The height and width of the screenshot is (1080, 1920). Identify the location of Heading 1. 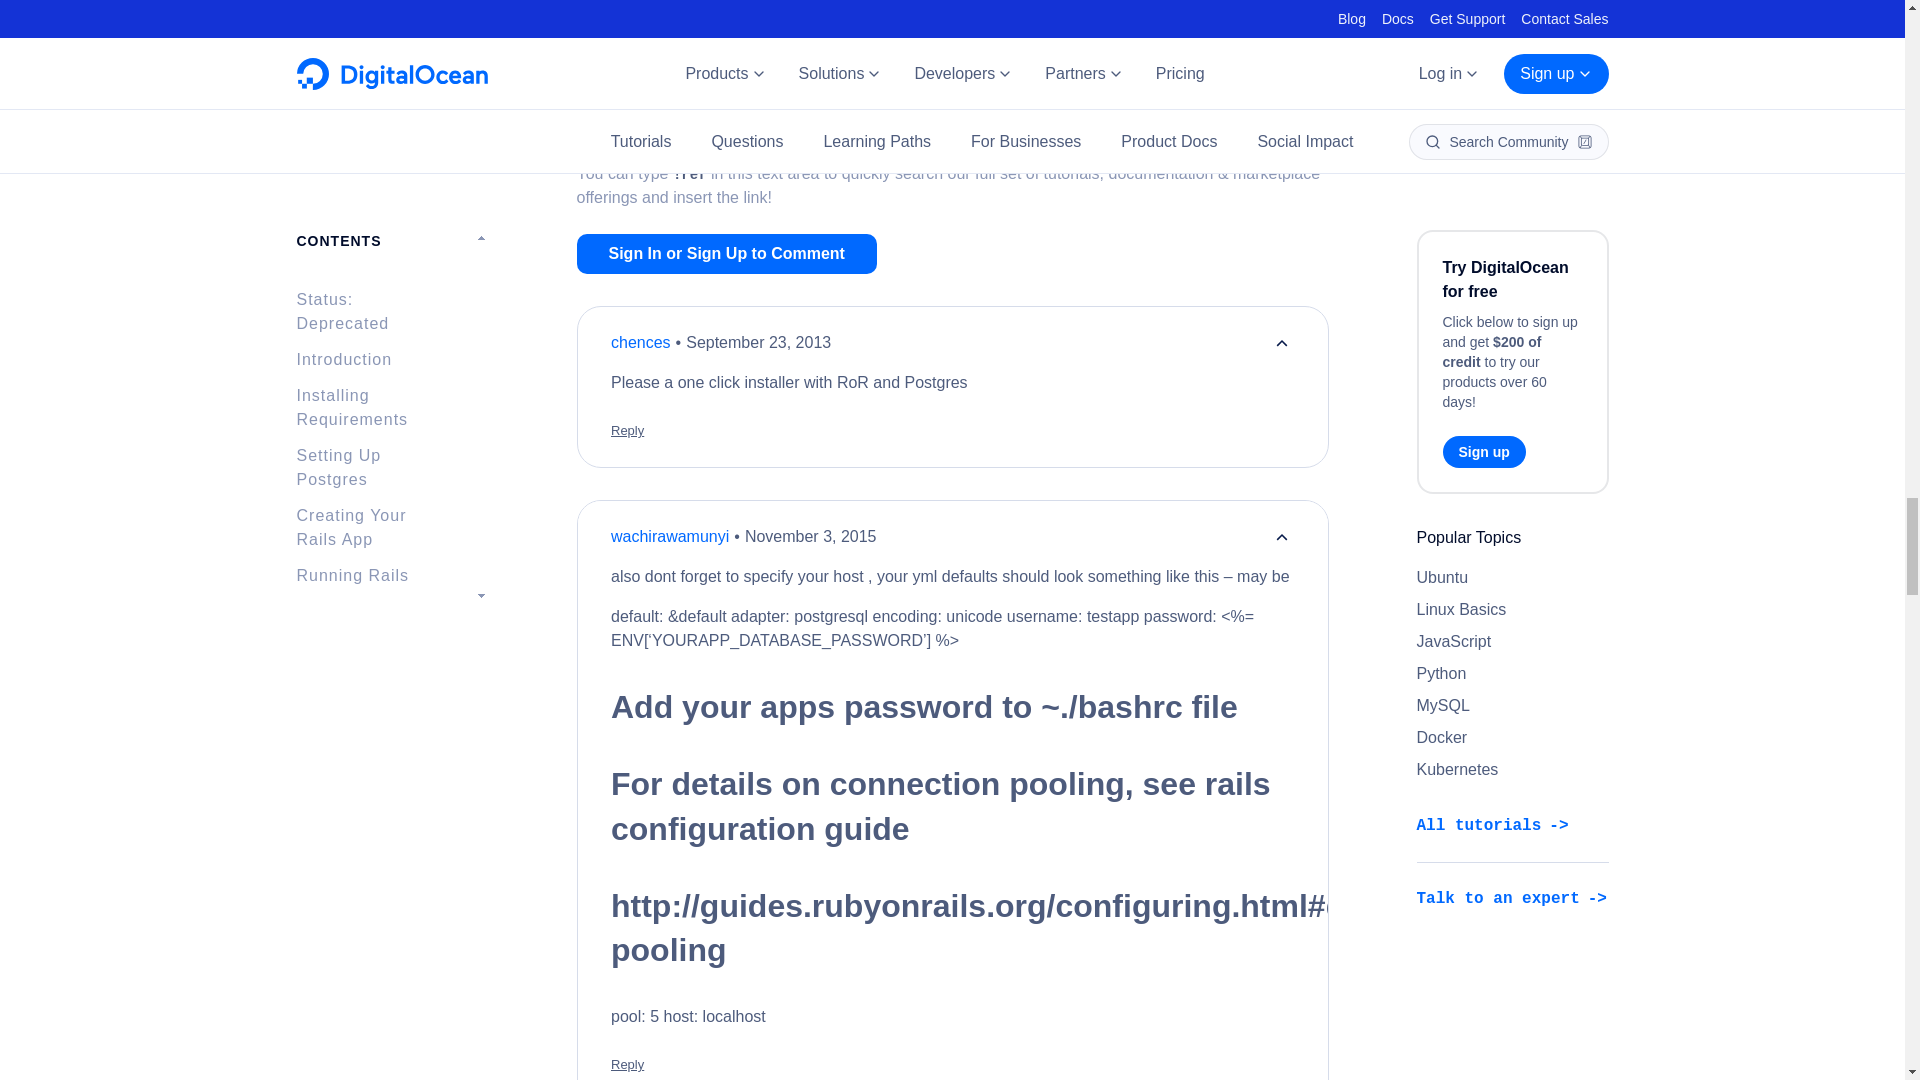
(808, 16).